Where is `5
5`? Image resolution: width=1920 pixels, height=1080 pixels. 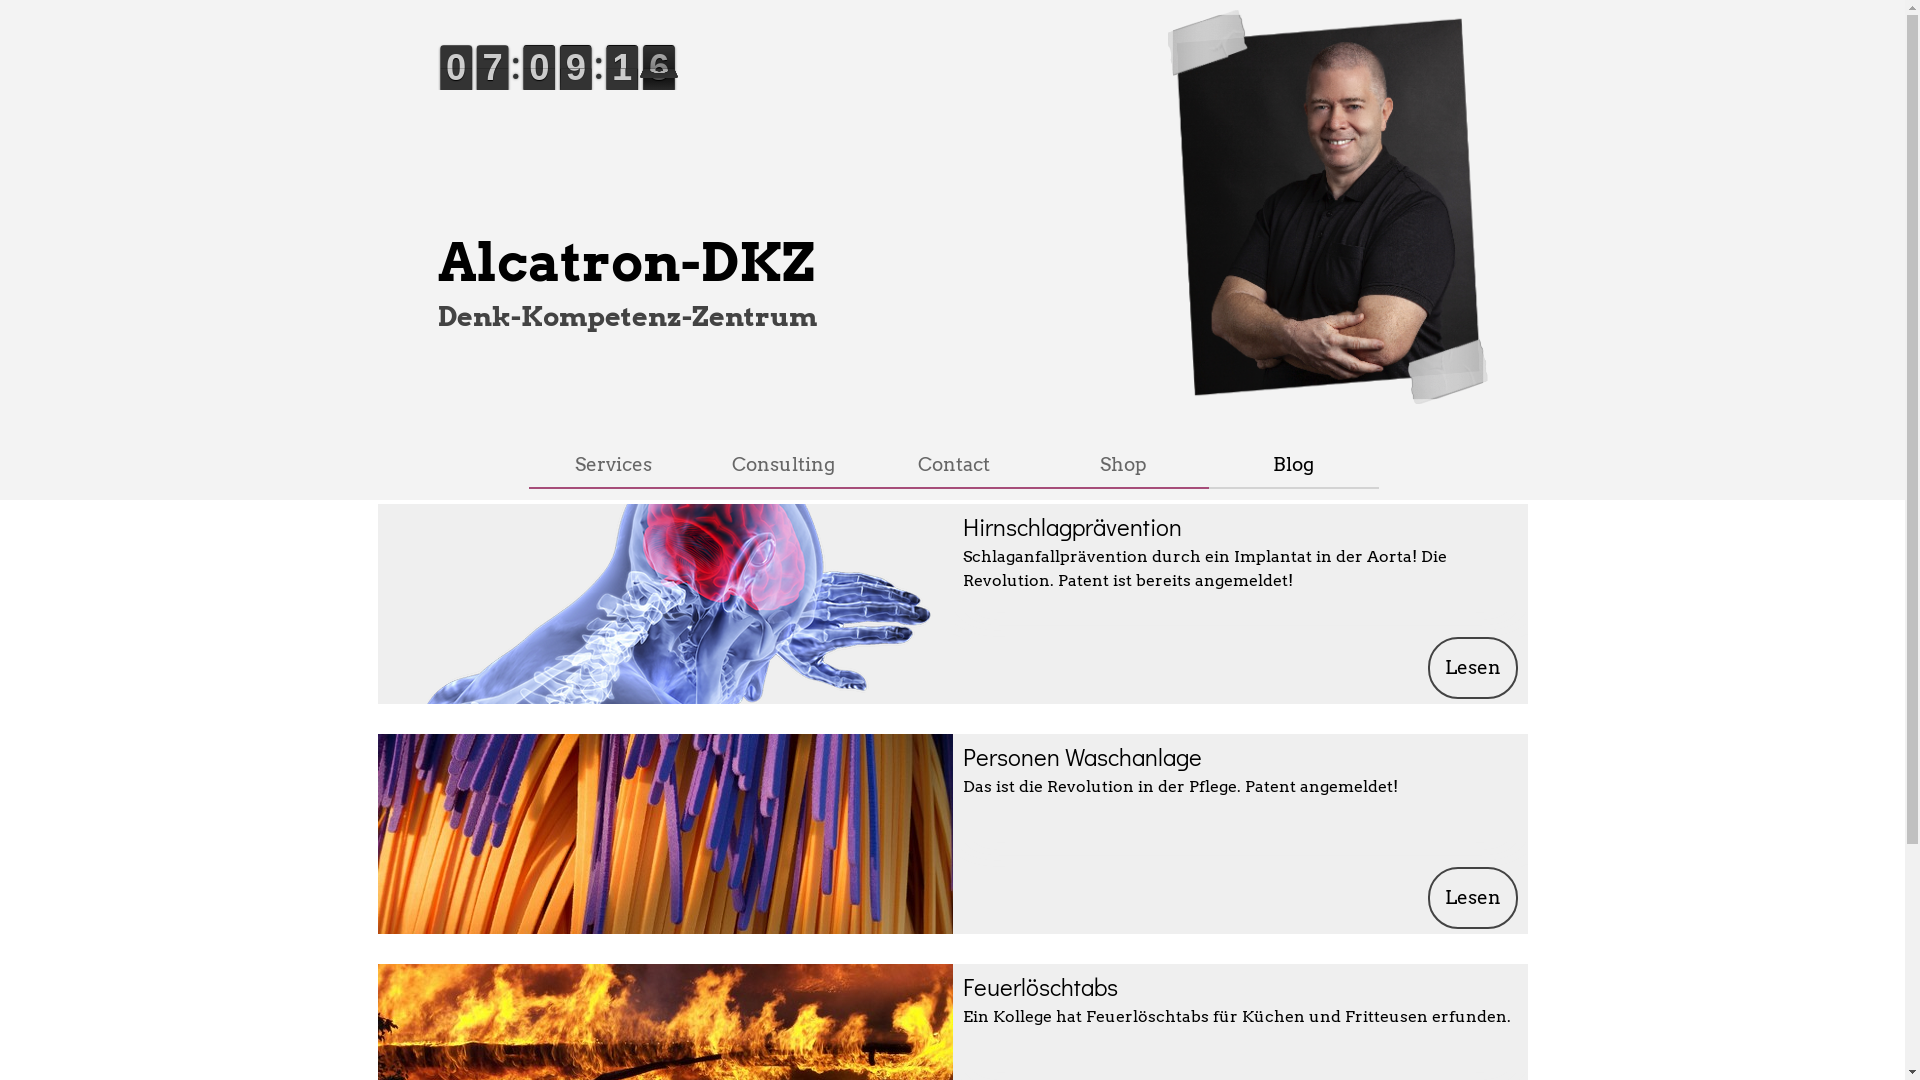 5
5 is located at coordinates (673, 91).